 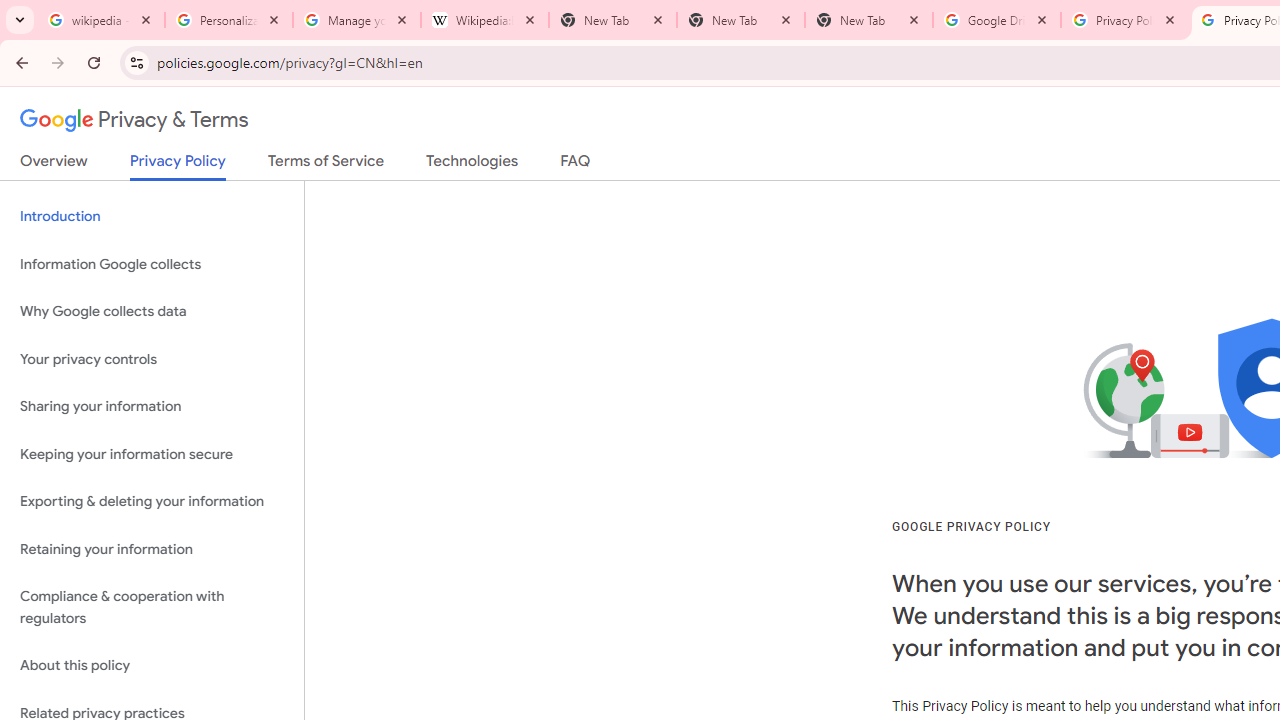 I want to click on Overview, so click(x=54, y=165).